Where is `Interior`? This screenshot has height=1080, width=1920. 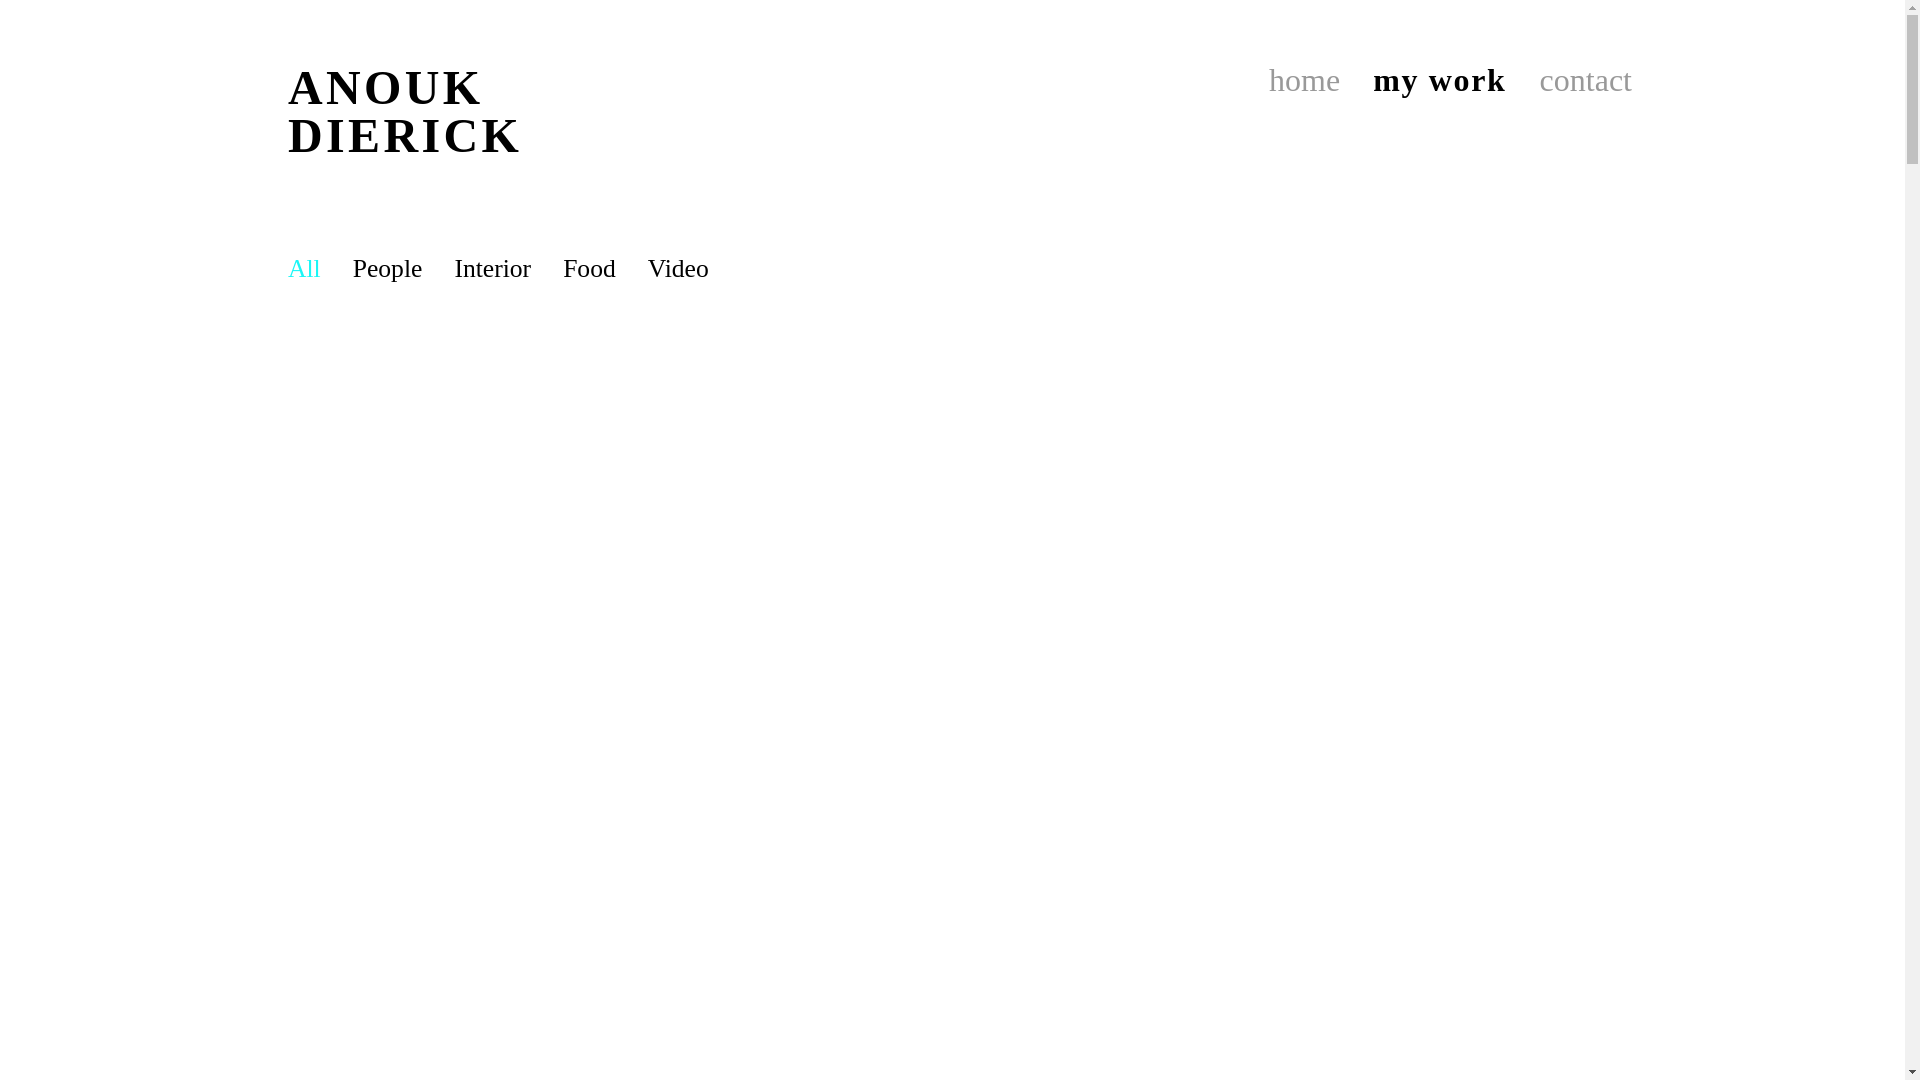 Interior is located at coordinates (492, 268).